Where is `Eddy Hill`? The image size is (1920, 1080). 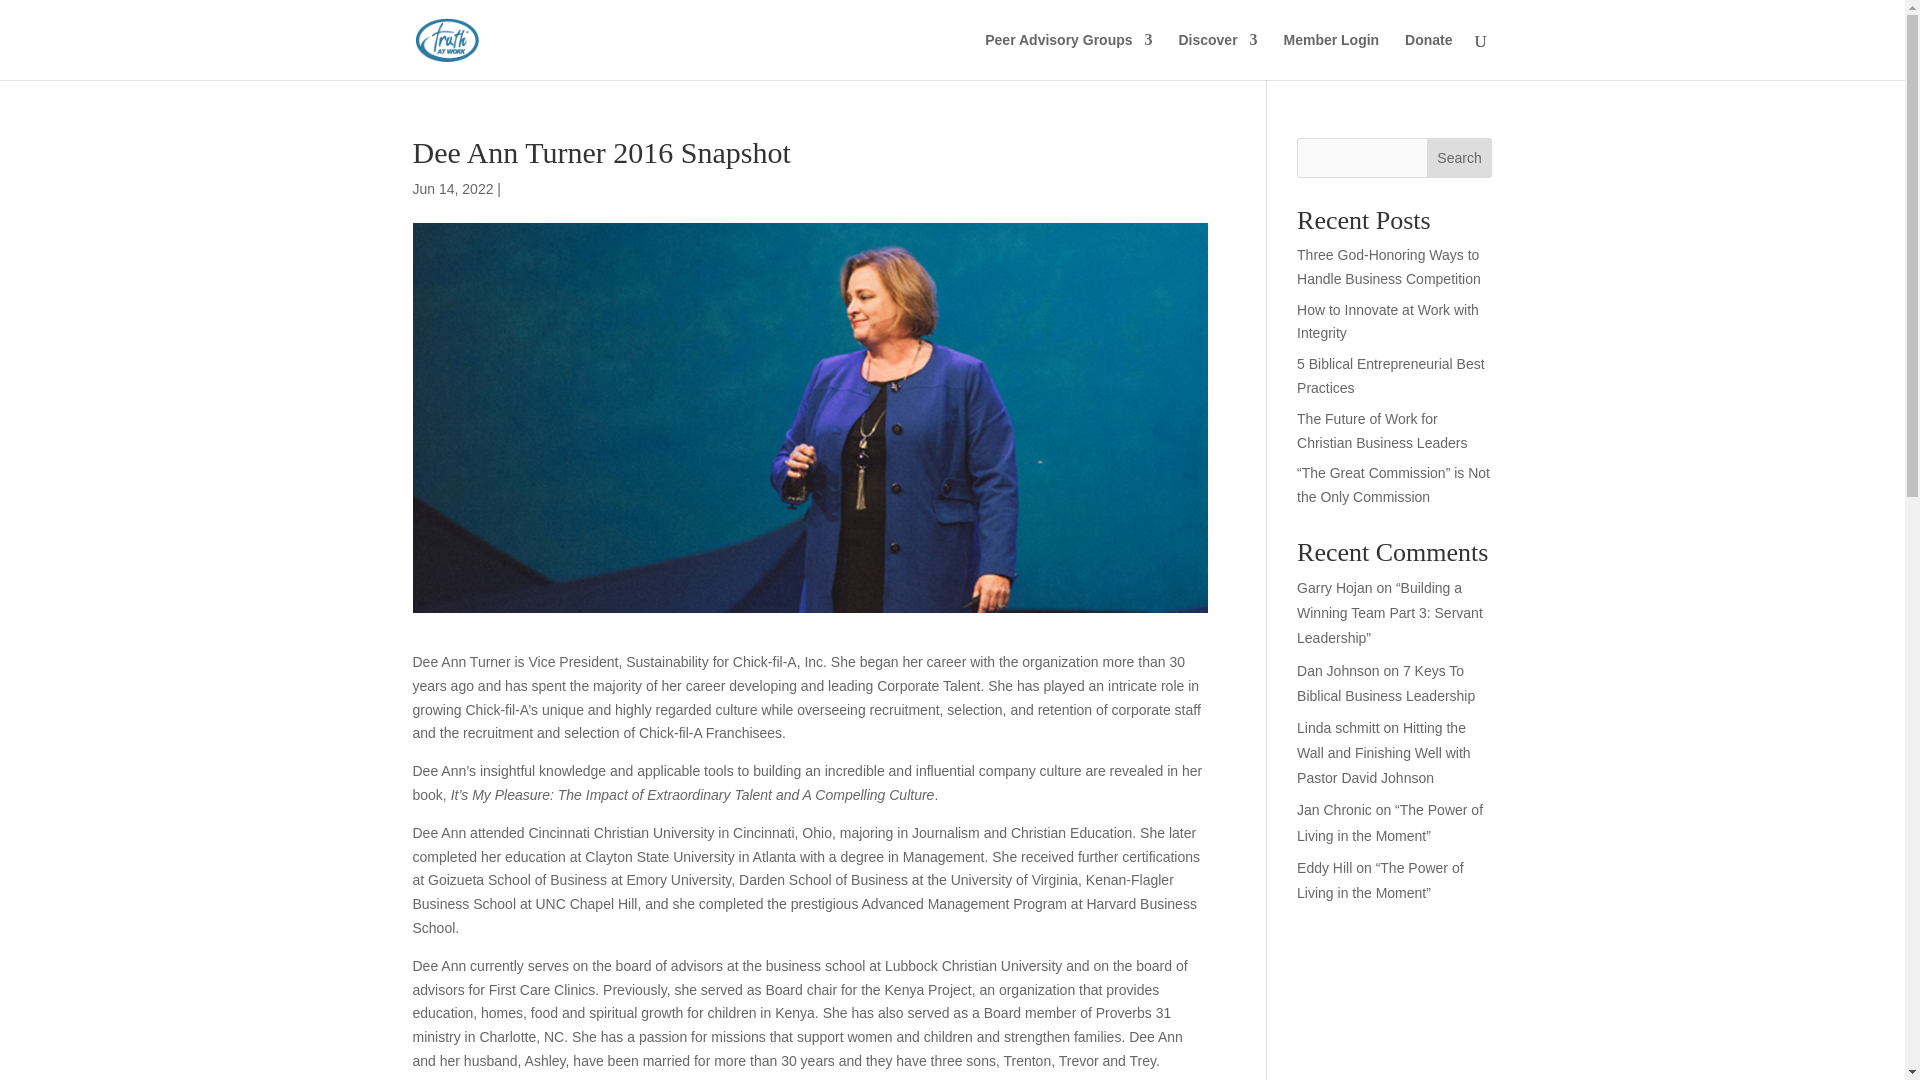 Eddy Hill is located at coordinates (1324, 867).